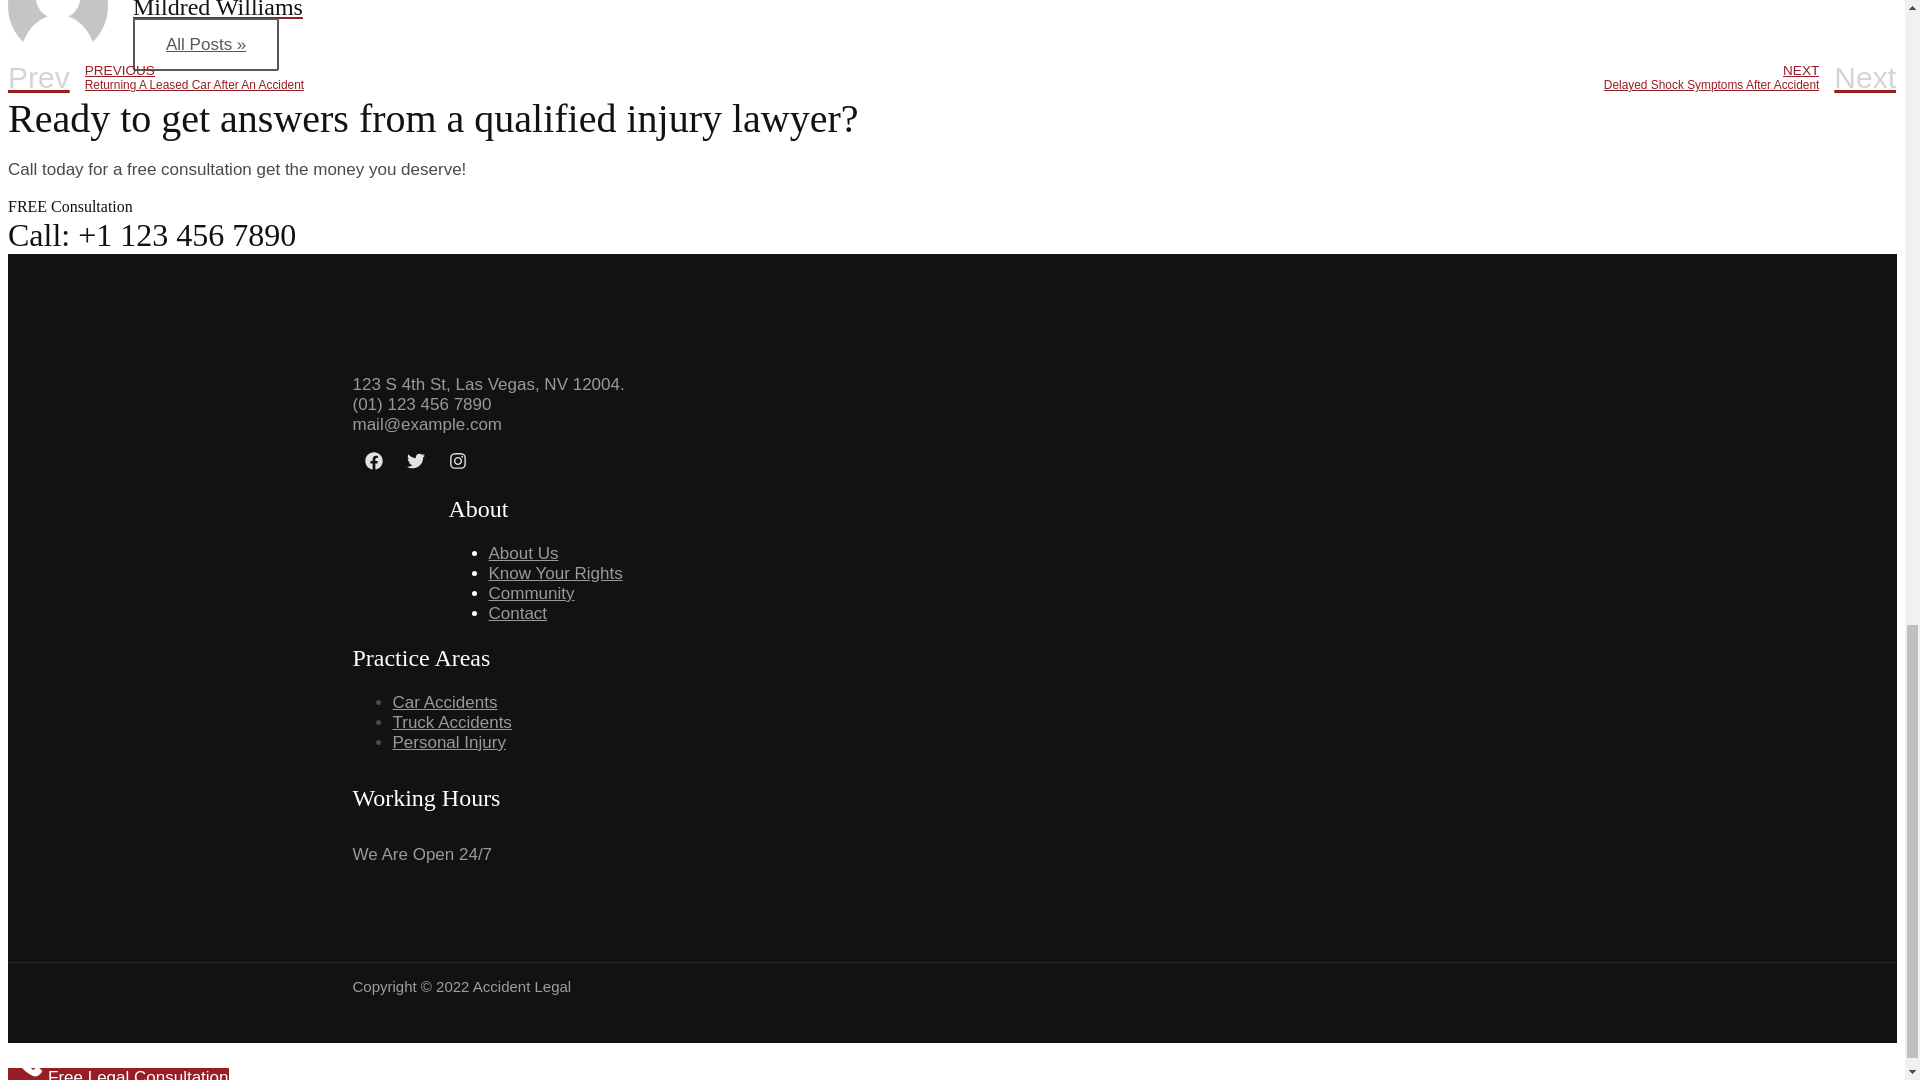 This screenshot has height=1080, width=1920. What do you see at coordinates (480, 78) in the screenshot?
I see `Community` at bounding box center [480, 78].